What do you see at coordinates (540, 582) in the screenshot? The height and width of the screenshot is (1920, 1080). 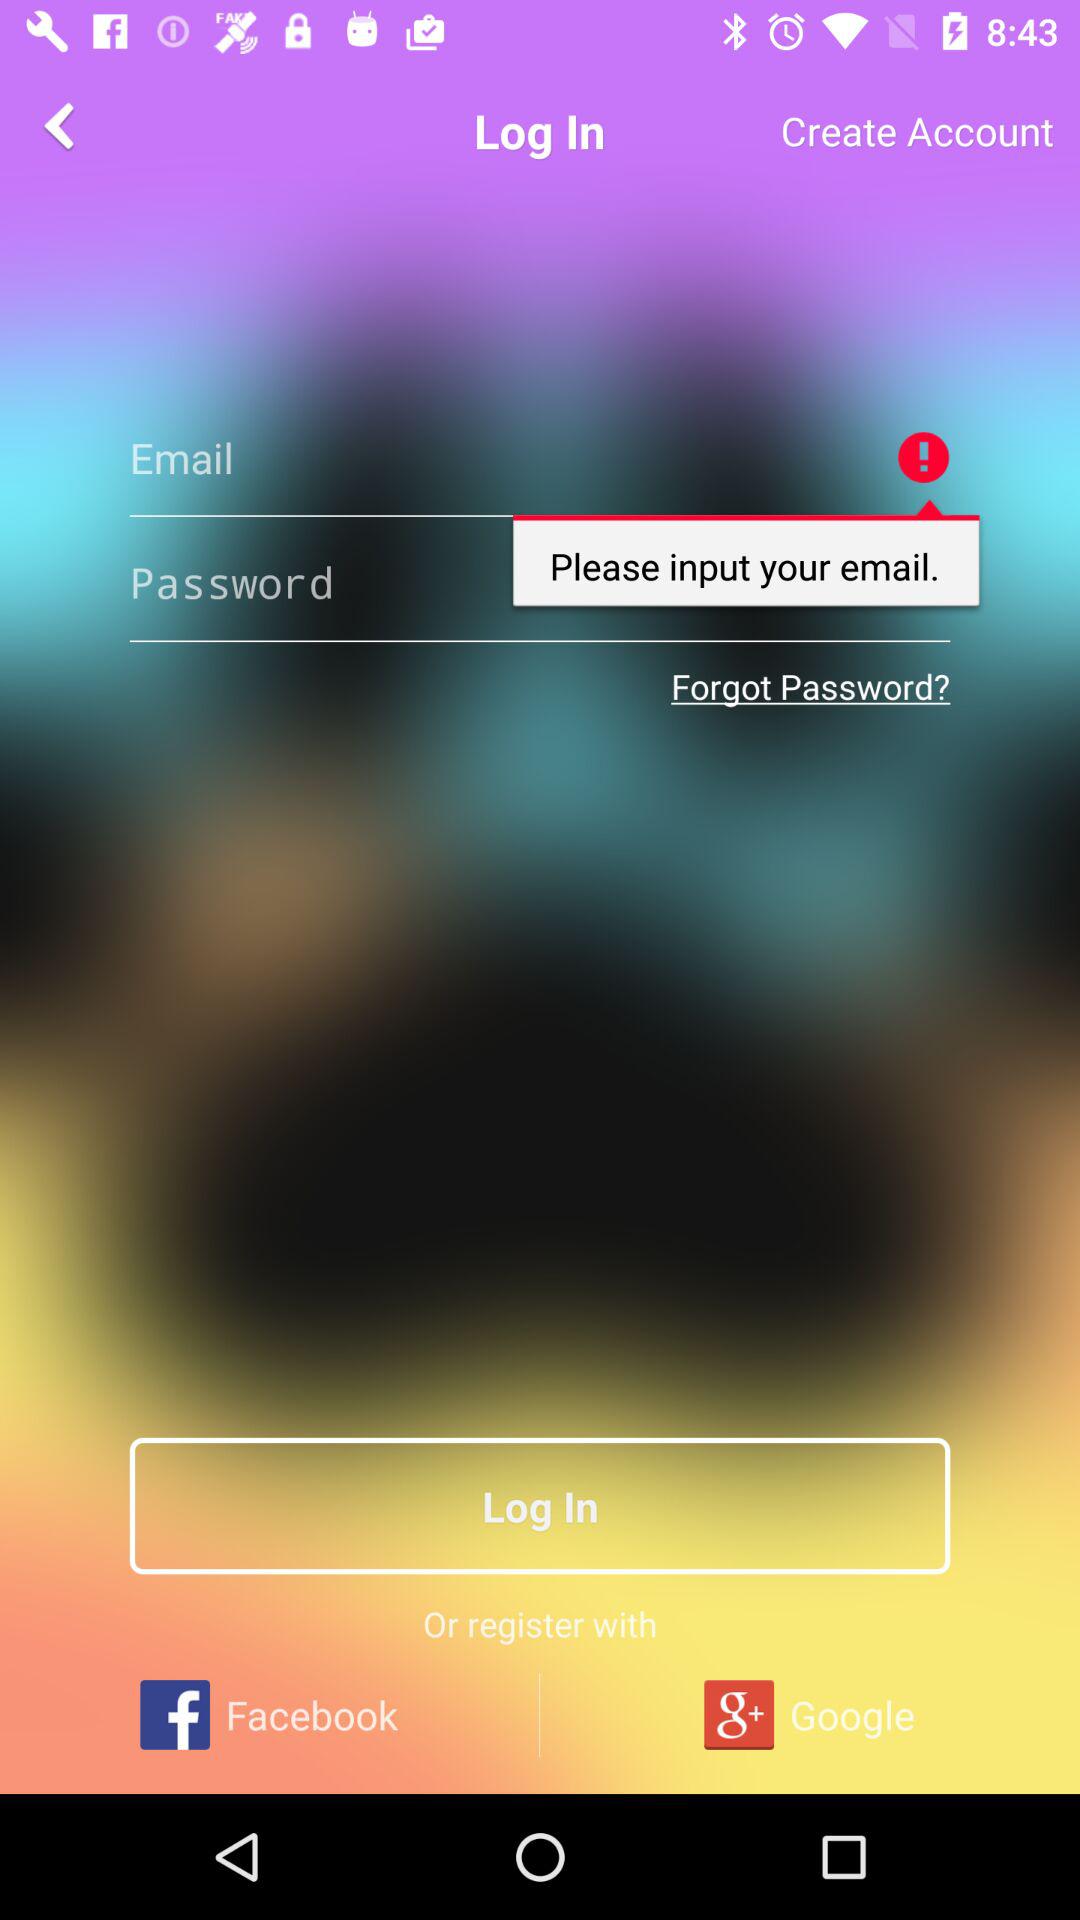 I see `enter your email` at bounding box center [540, 582].